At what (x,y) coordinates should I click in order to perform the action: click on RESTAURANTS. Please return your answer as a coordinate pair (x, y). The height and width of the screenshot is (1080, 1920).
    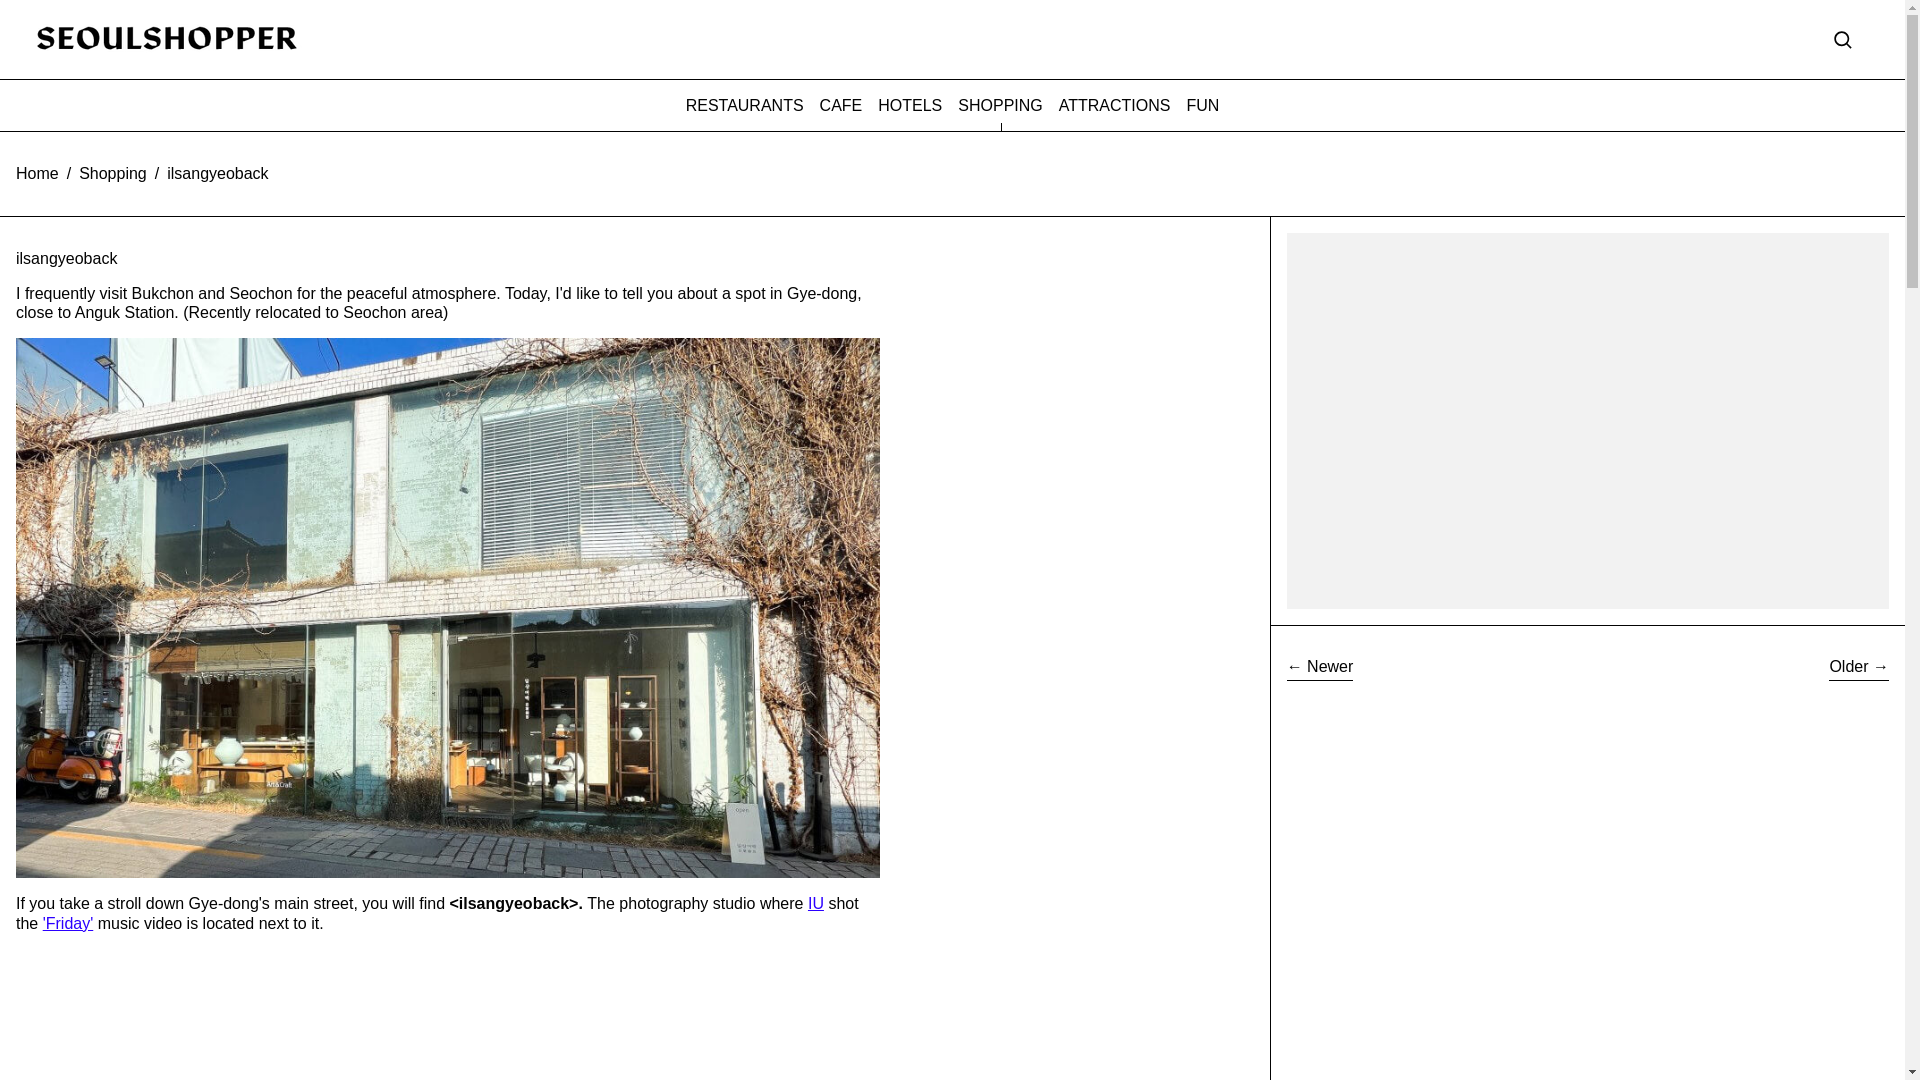
    Looking at the image, I should click on (744, 105).